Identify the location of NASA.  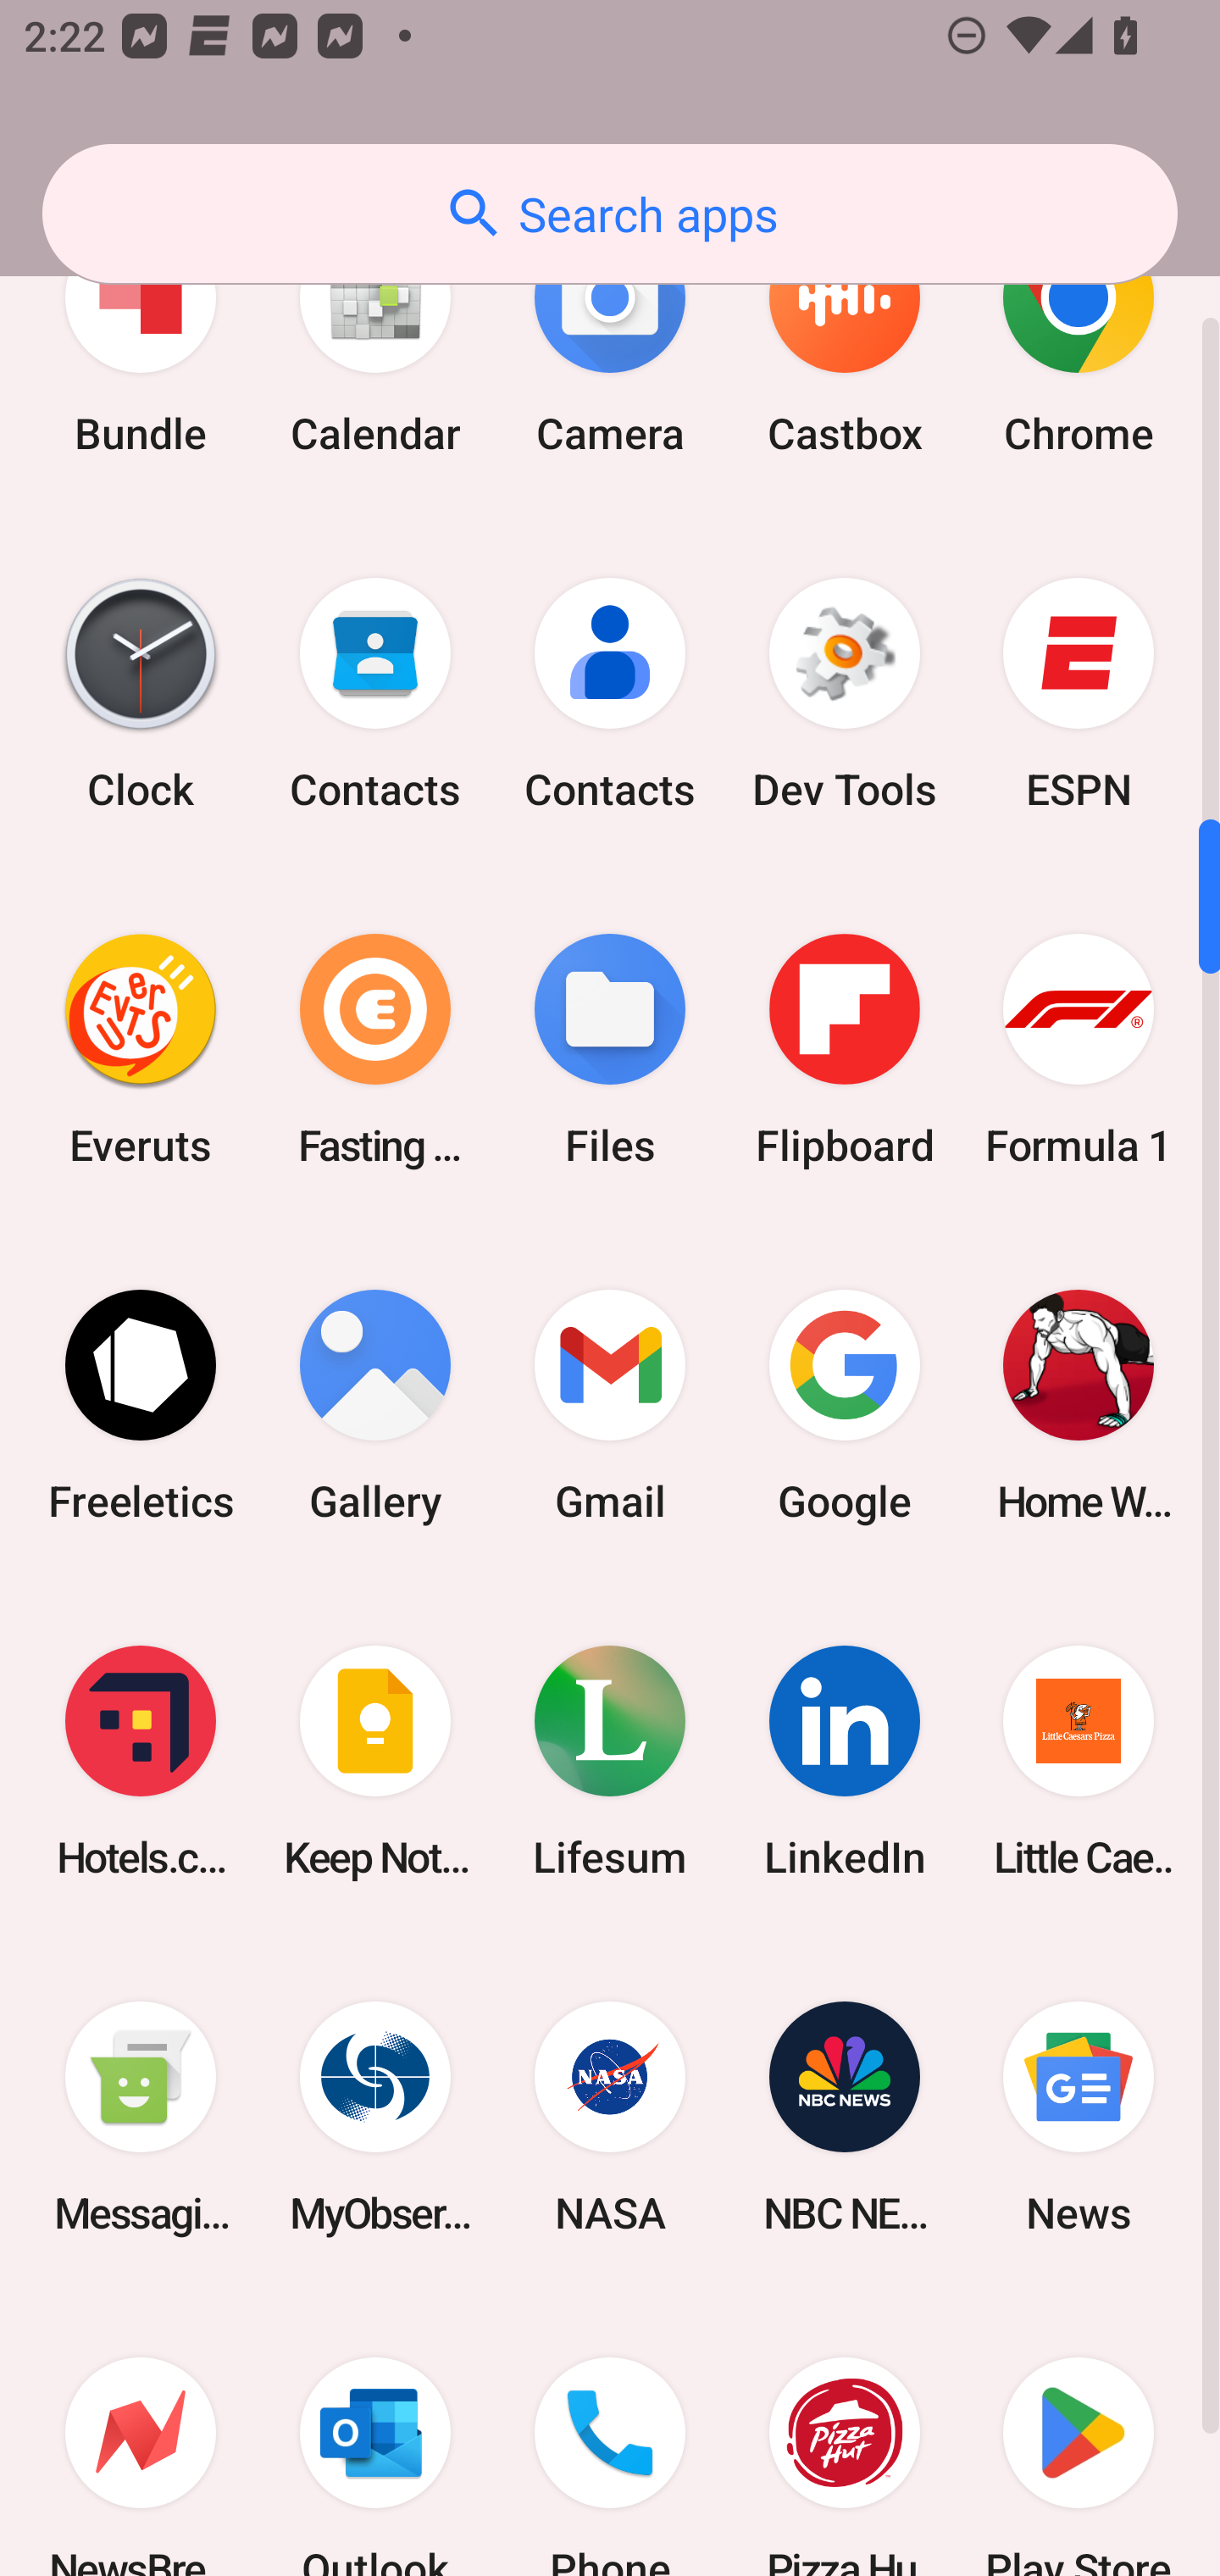
(610, 2117).